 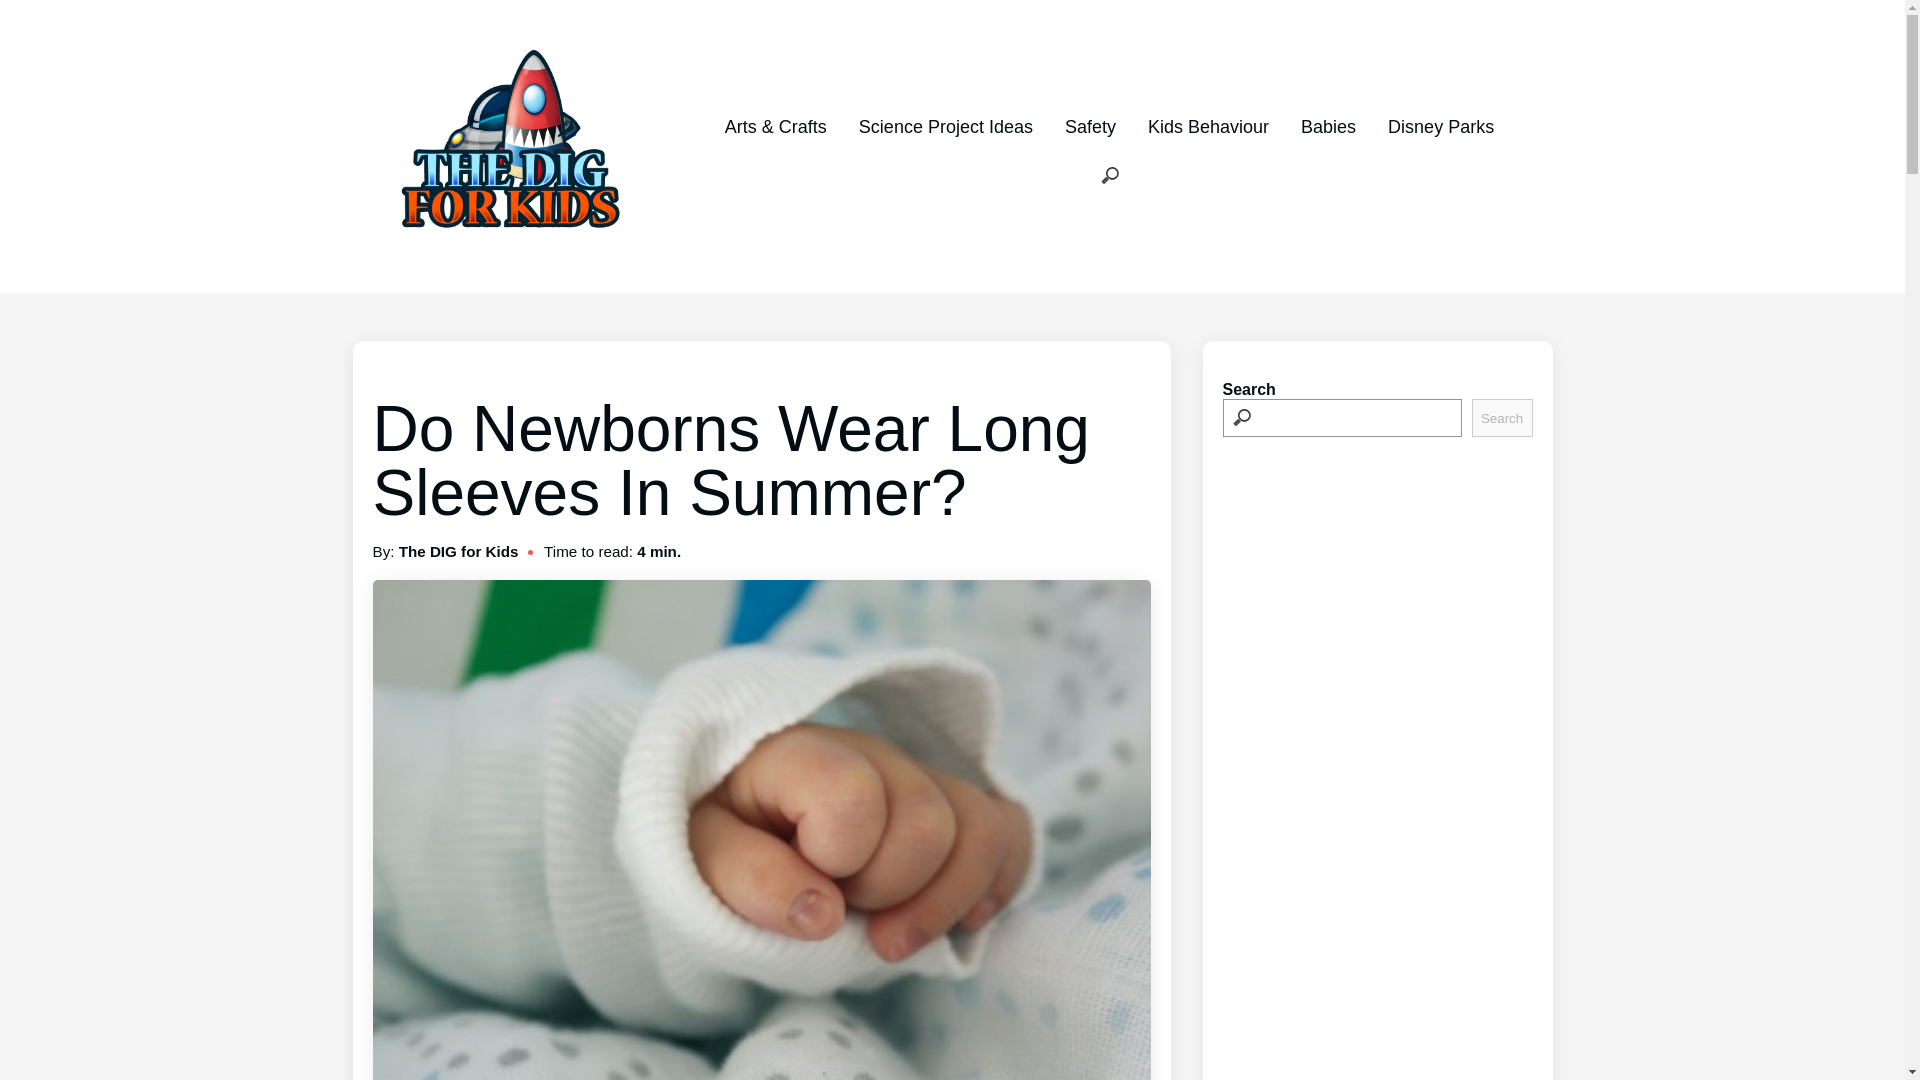 I want to click on Kids Behaviour, so click(x=1208, y=126).